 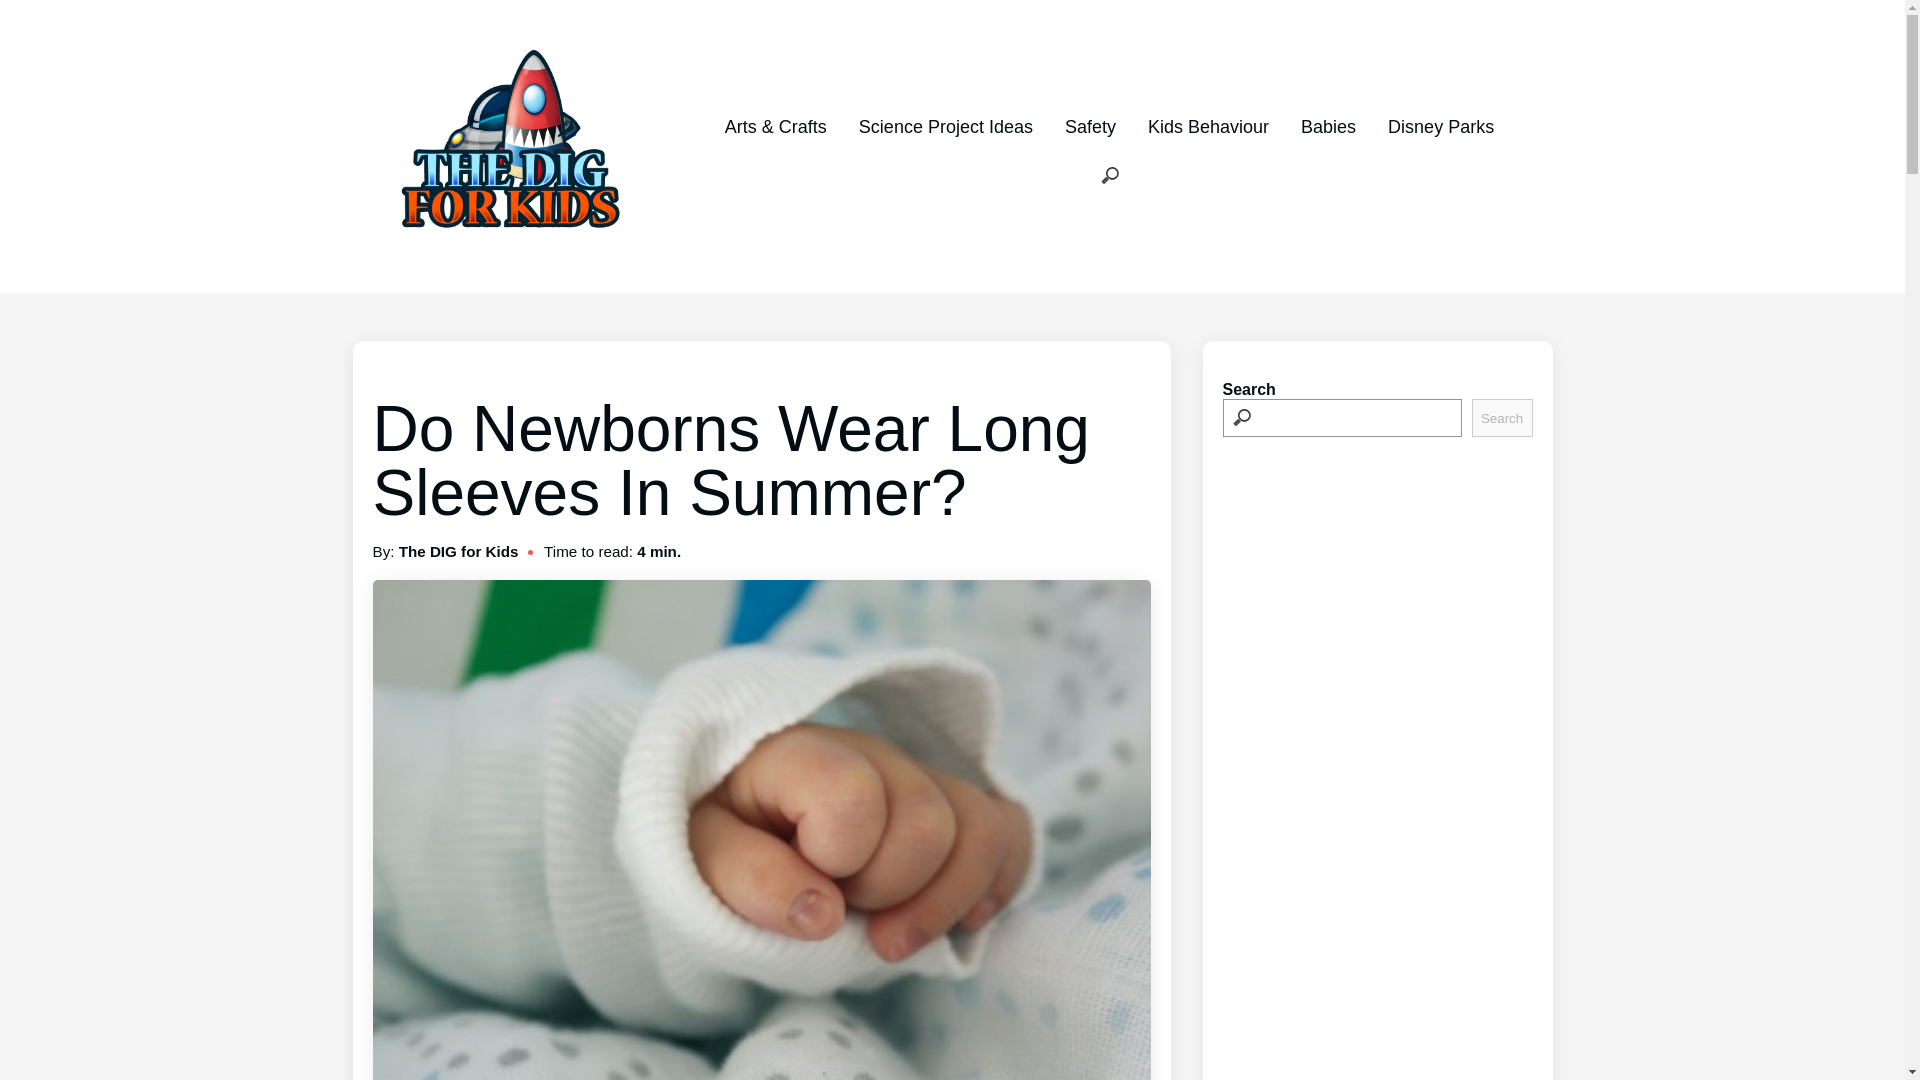 I want to click on Kids Behaviour, so click(x=1208, y=126).